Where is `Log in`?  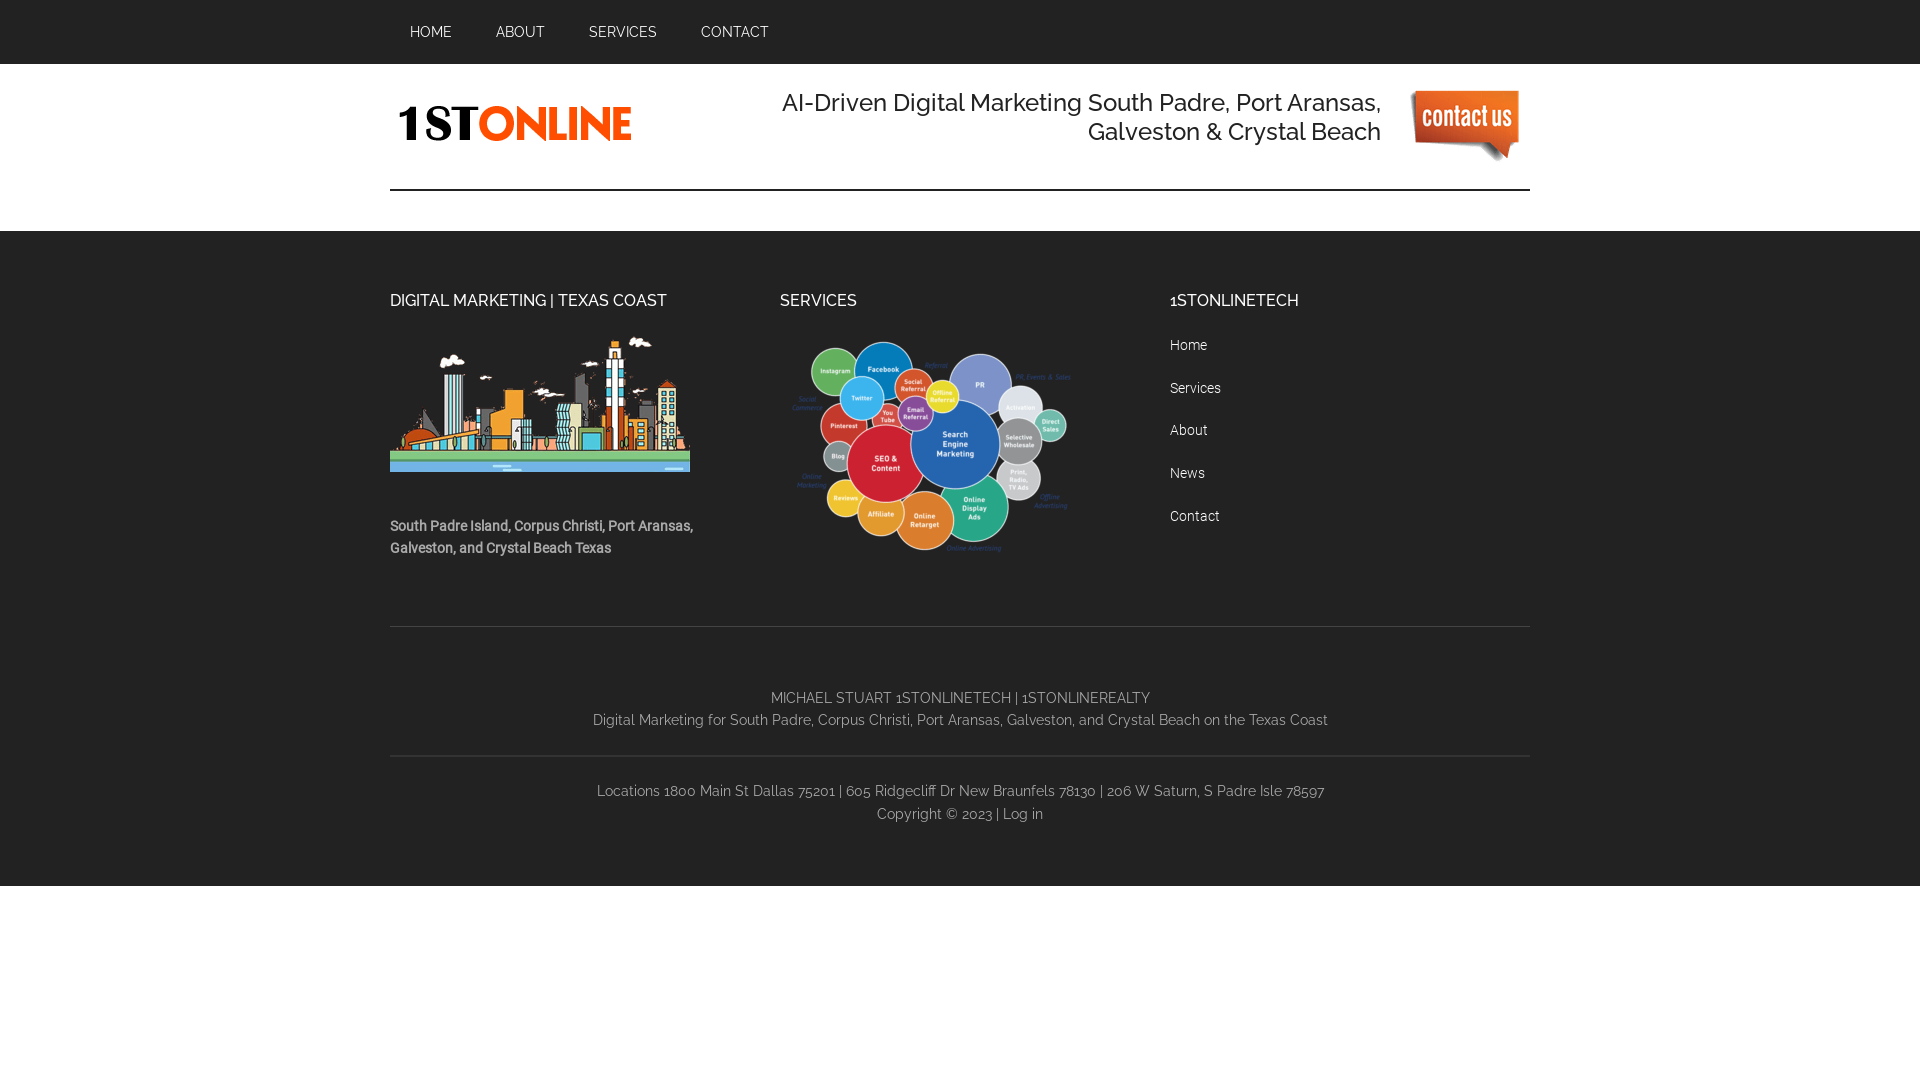 Log in is located at coordinates (1022, 814).